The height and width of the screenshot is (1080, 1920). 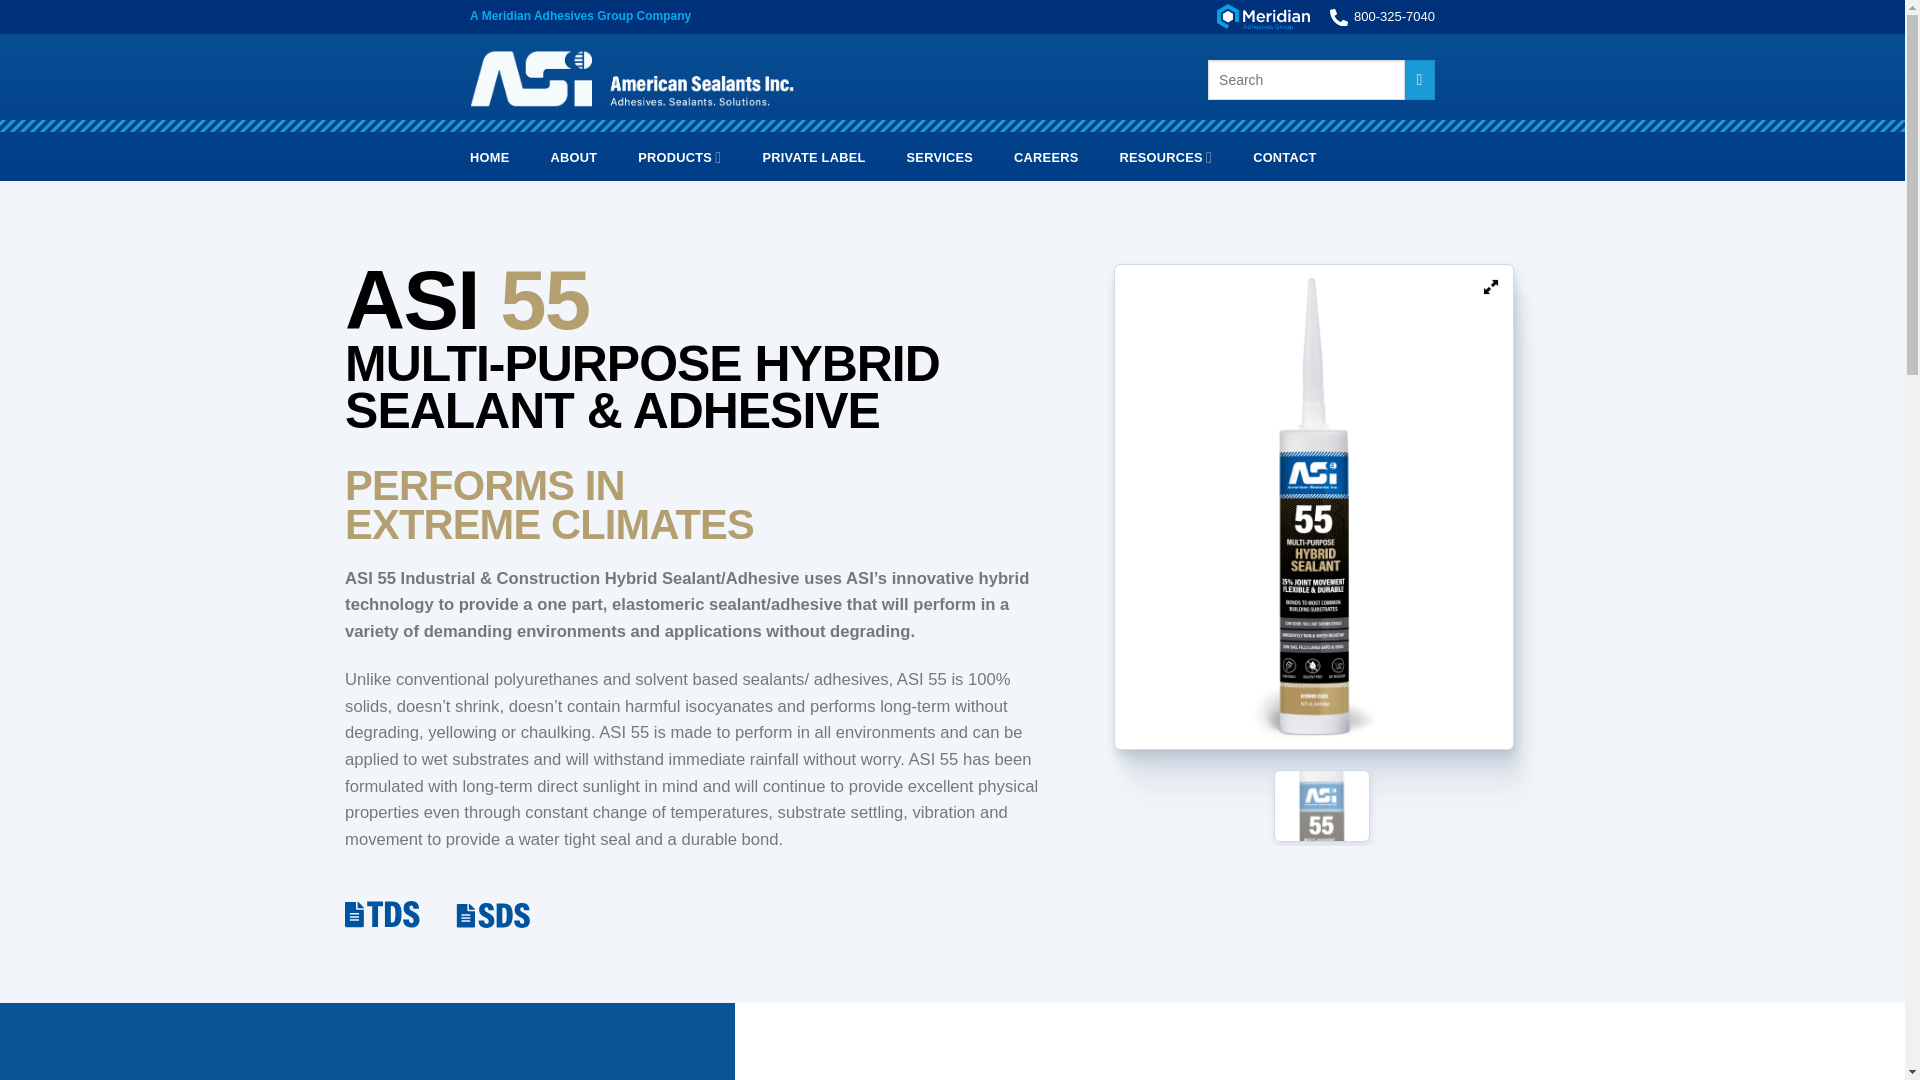 I want to click on ABOUT, so click(x=574, y=158).